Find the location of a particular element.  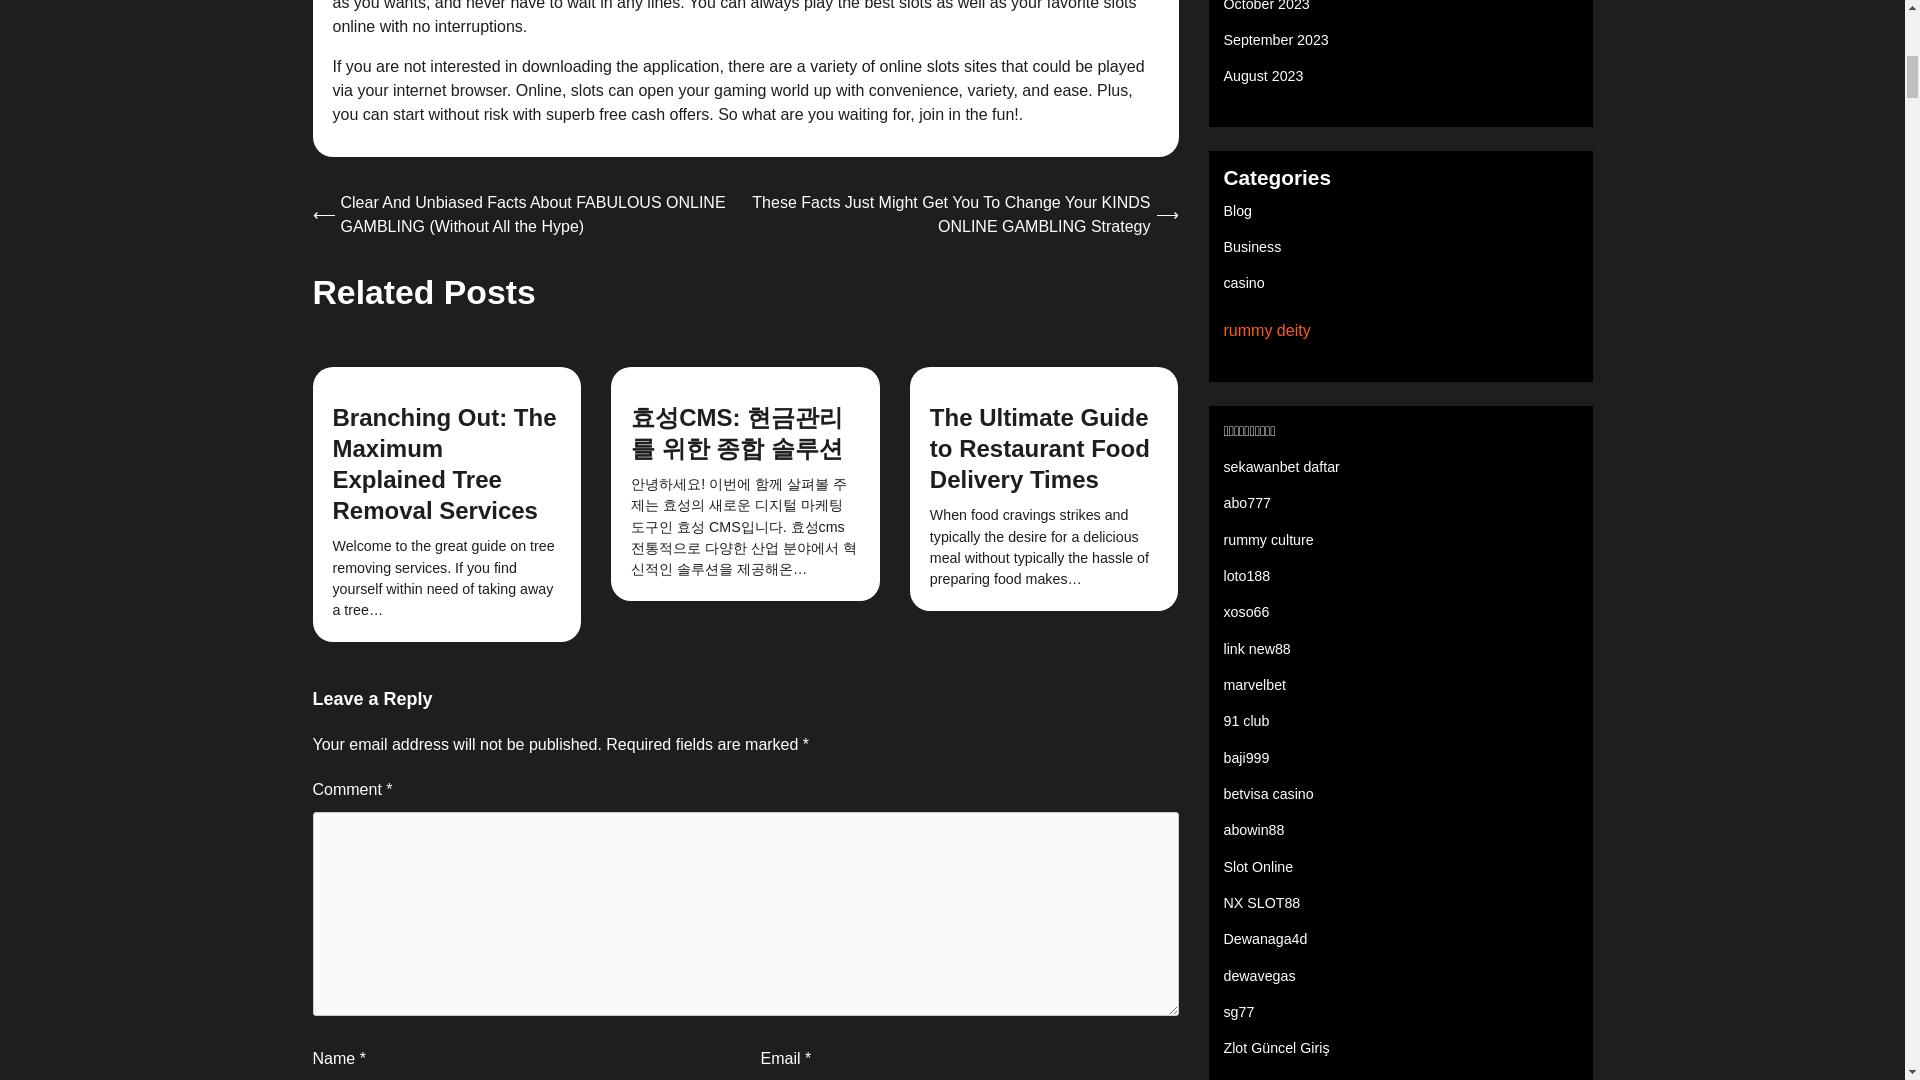

Blog is located at coordinates (1238, 211).